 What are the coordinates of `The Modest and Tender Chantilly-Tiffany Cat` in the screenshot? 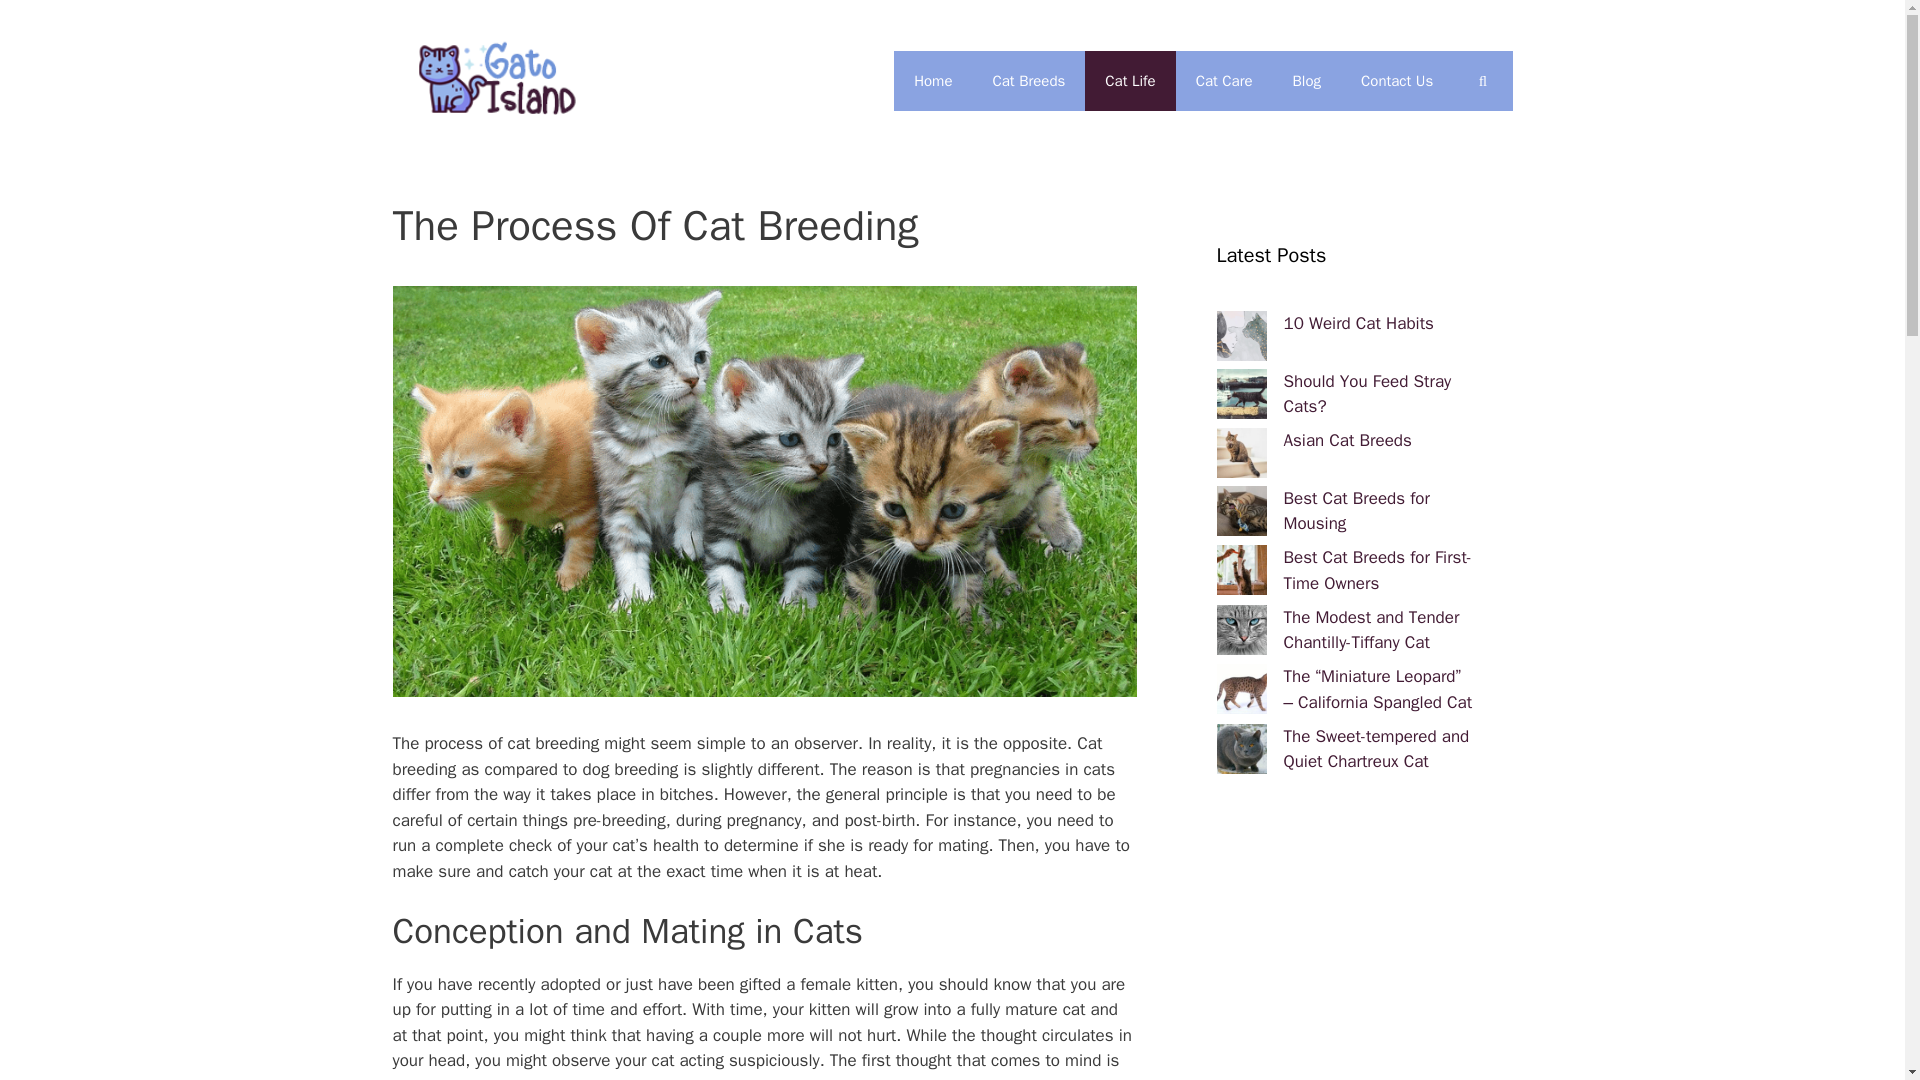 It's located at (1372, 630).